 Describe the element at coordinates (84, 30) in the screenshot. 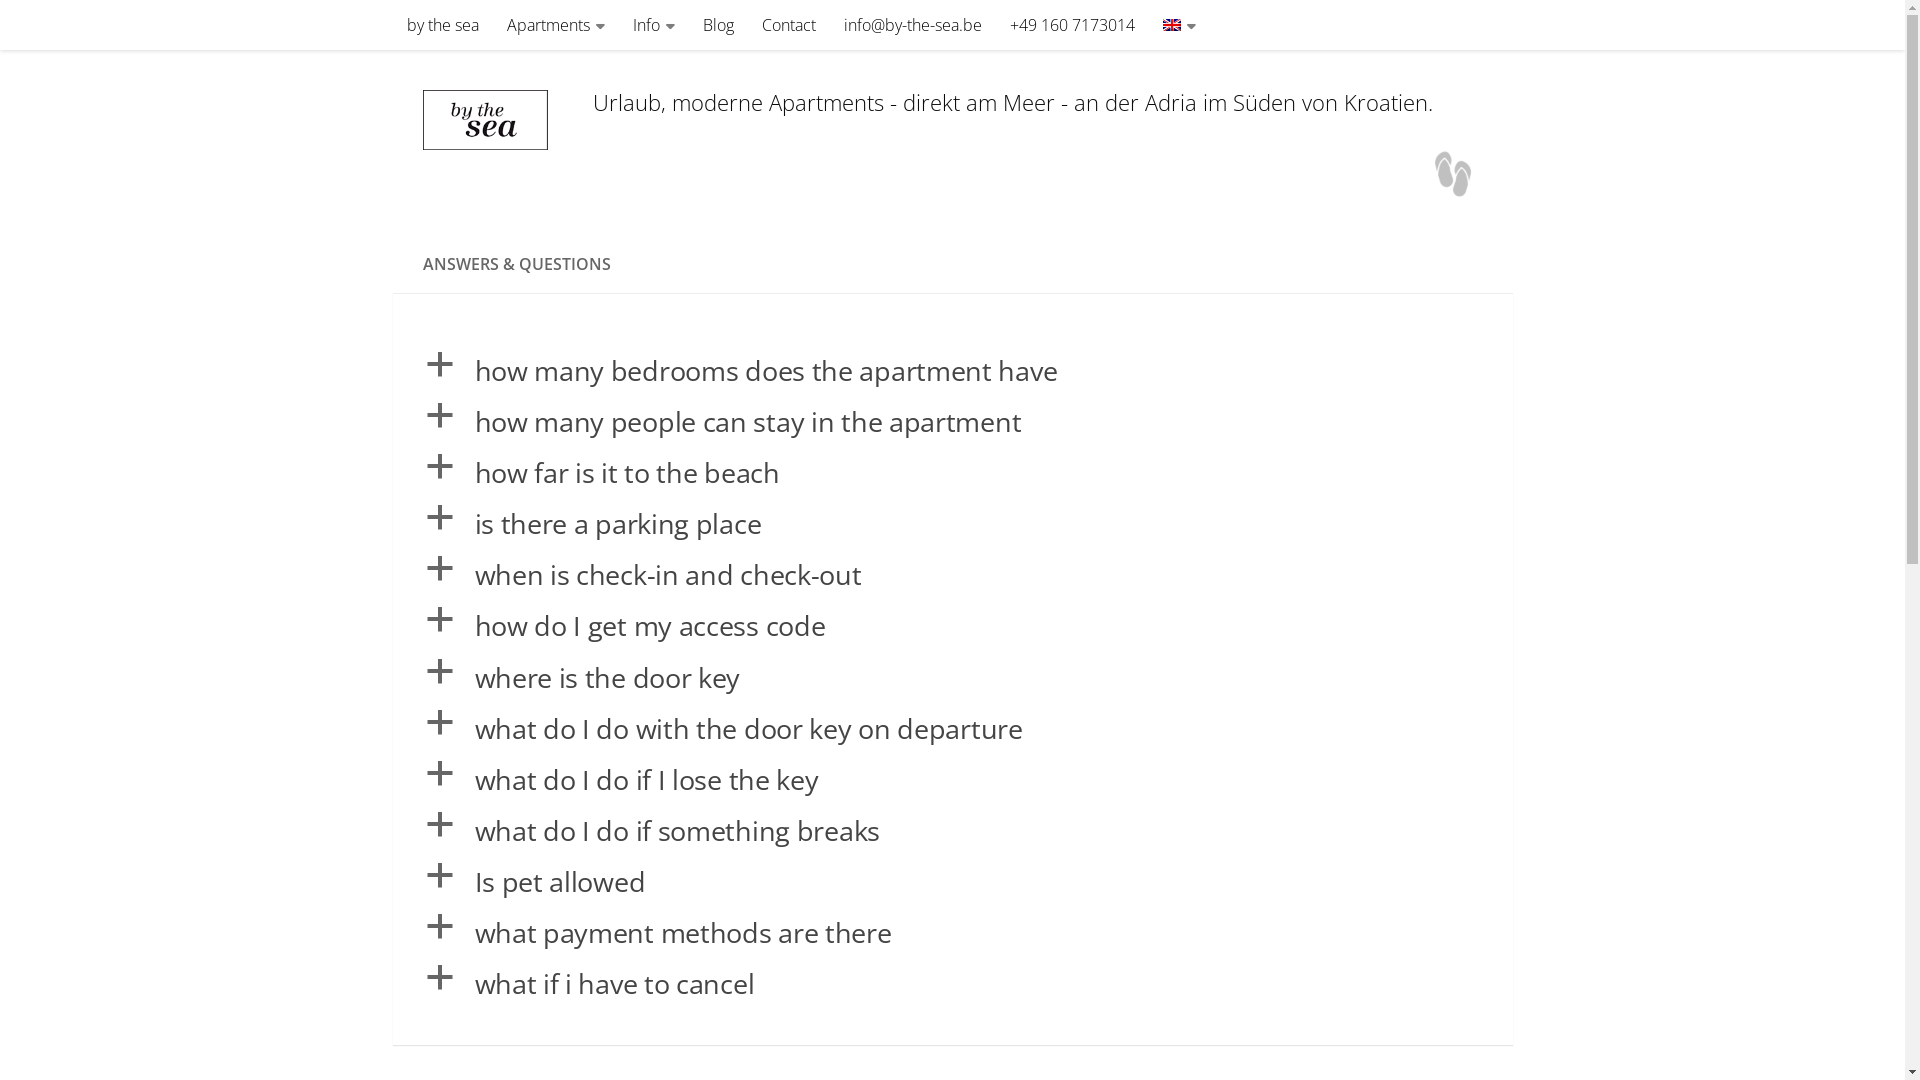

I see `Skip to content` at that location.